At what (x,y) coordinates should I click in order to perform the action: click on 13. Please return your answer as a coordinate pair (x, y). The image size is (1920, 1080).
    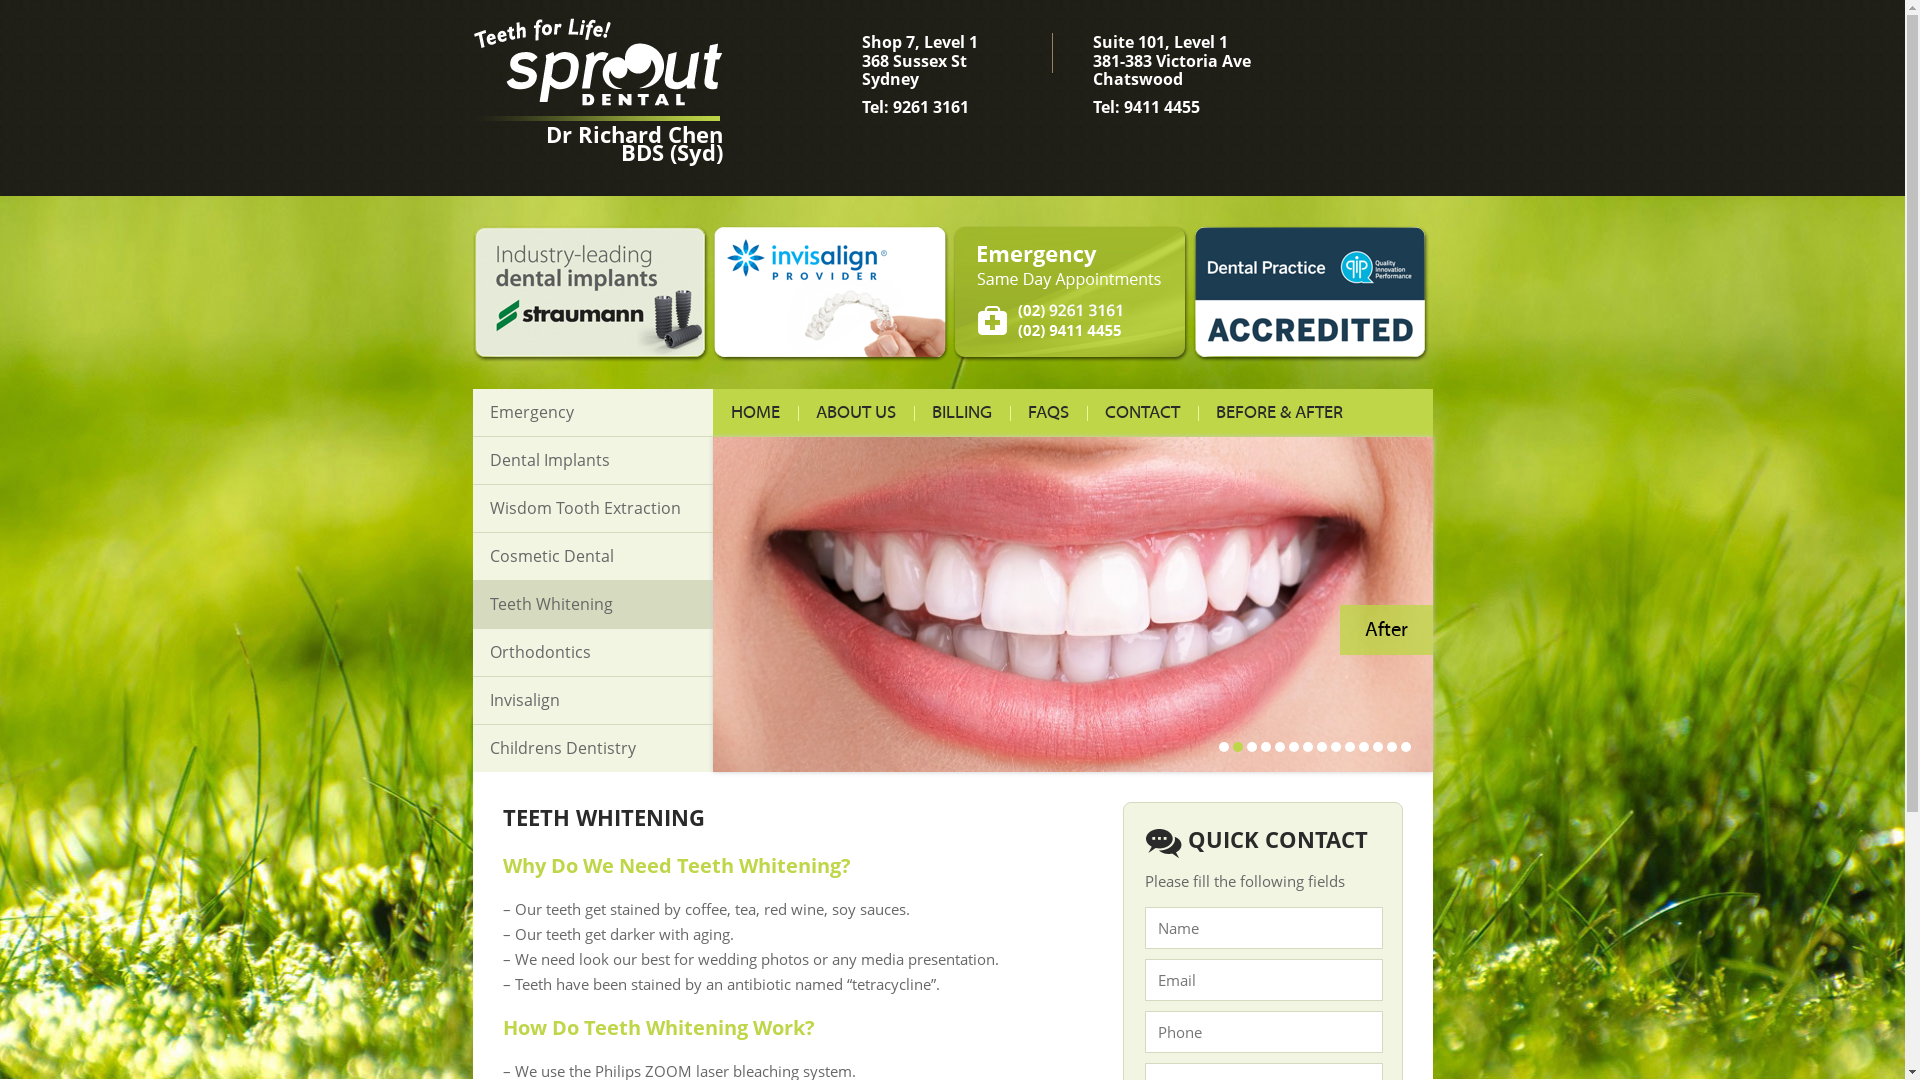
    Looking at the image, I should click on (1391, 747).